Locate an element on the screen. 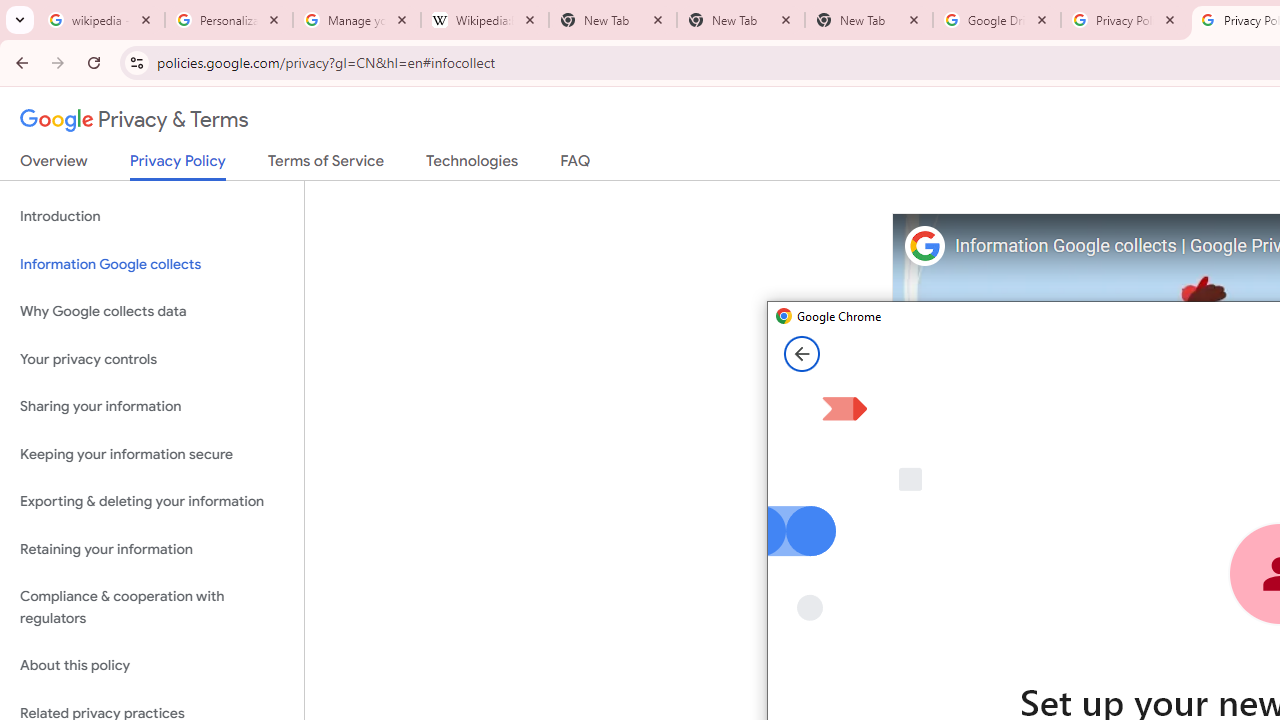 This screenshot has width=1280, height=720. Wikipedia:Edit requests - Wikipedia is located at coordinates (485, 20).